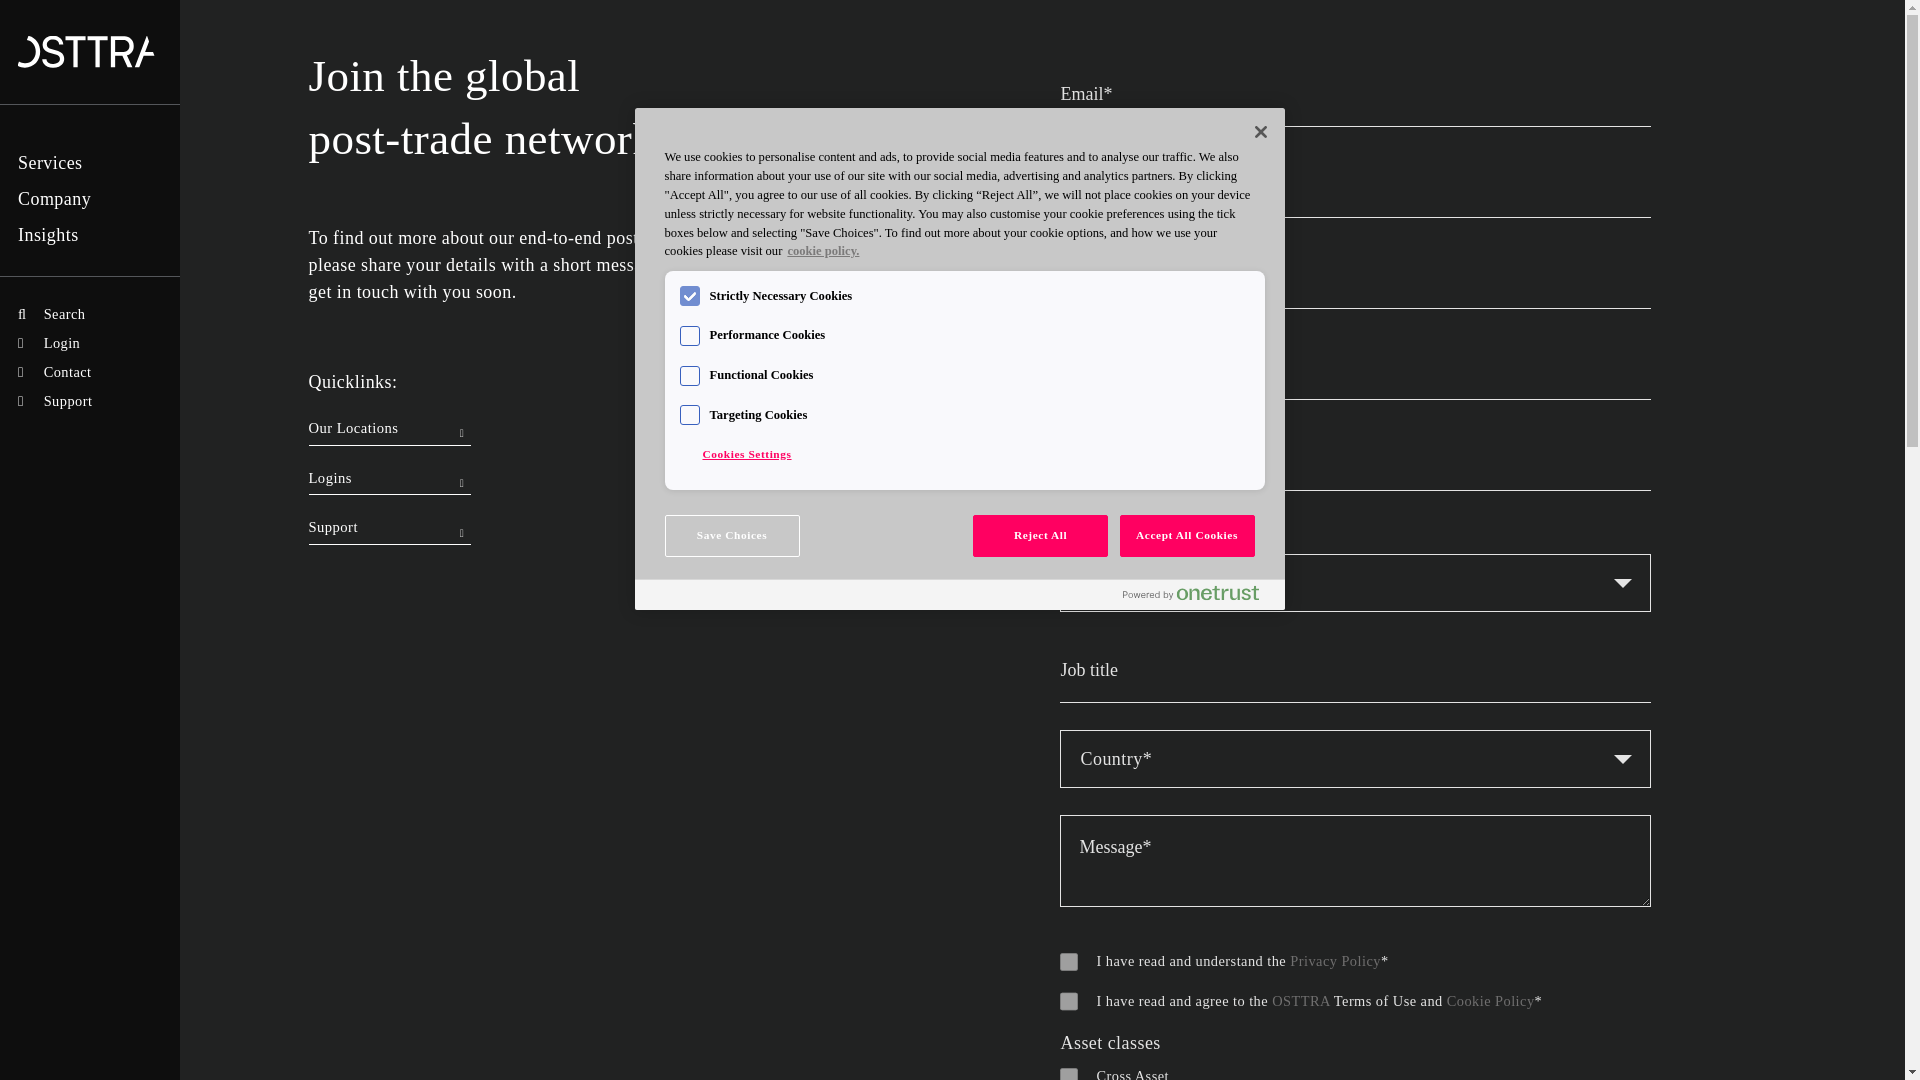 The height and width of the screenshot is (1080, 1920). What do you see at coordinates (48, 342) in the screenshot?
I see `Login` at bounding box center [48, 342].